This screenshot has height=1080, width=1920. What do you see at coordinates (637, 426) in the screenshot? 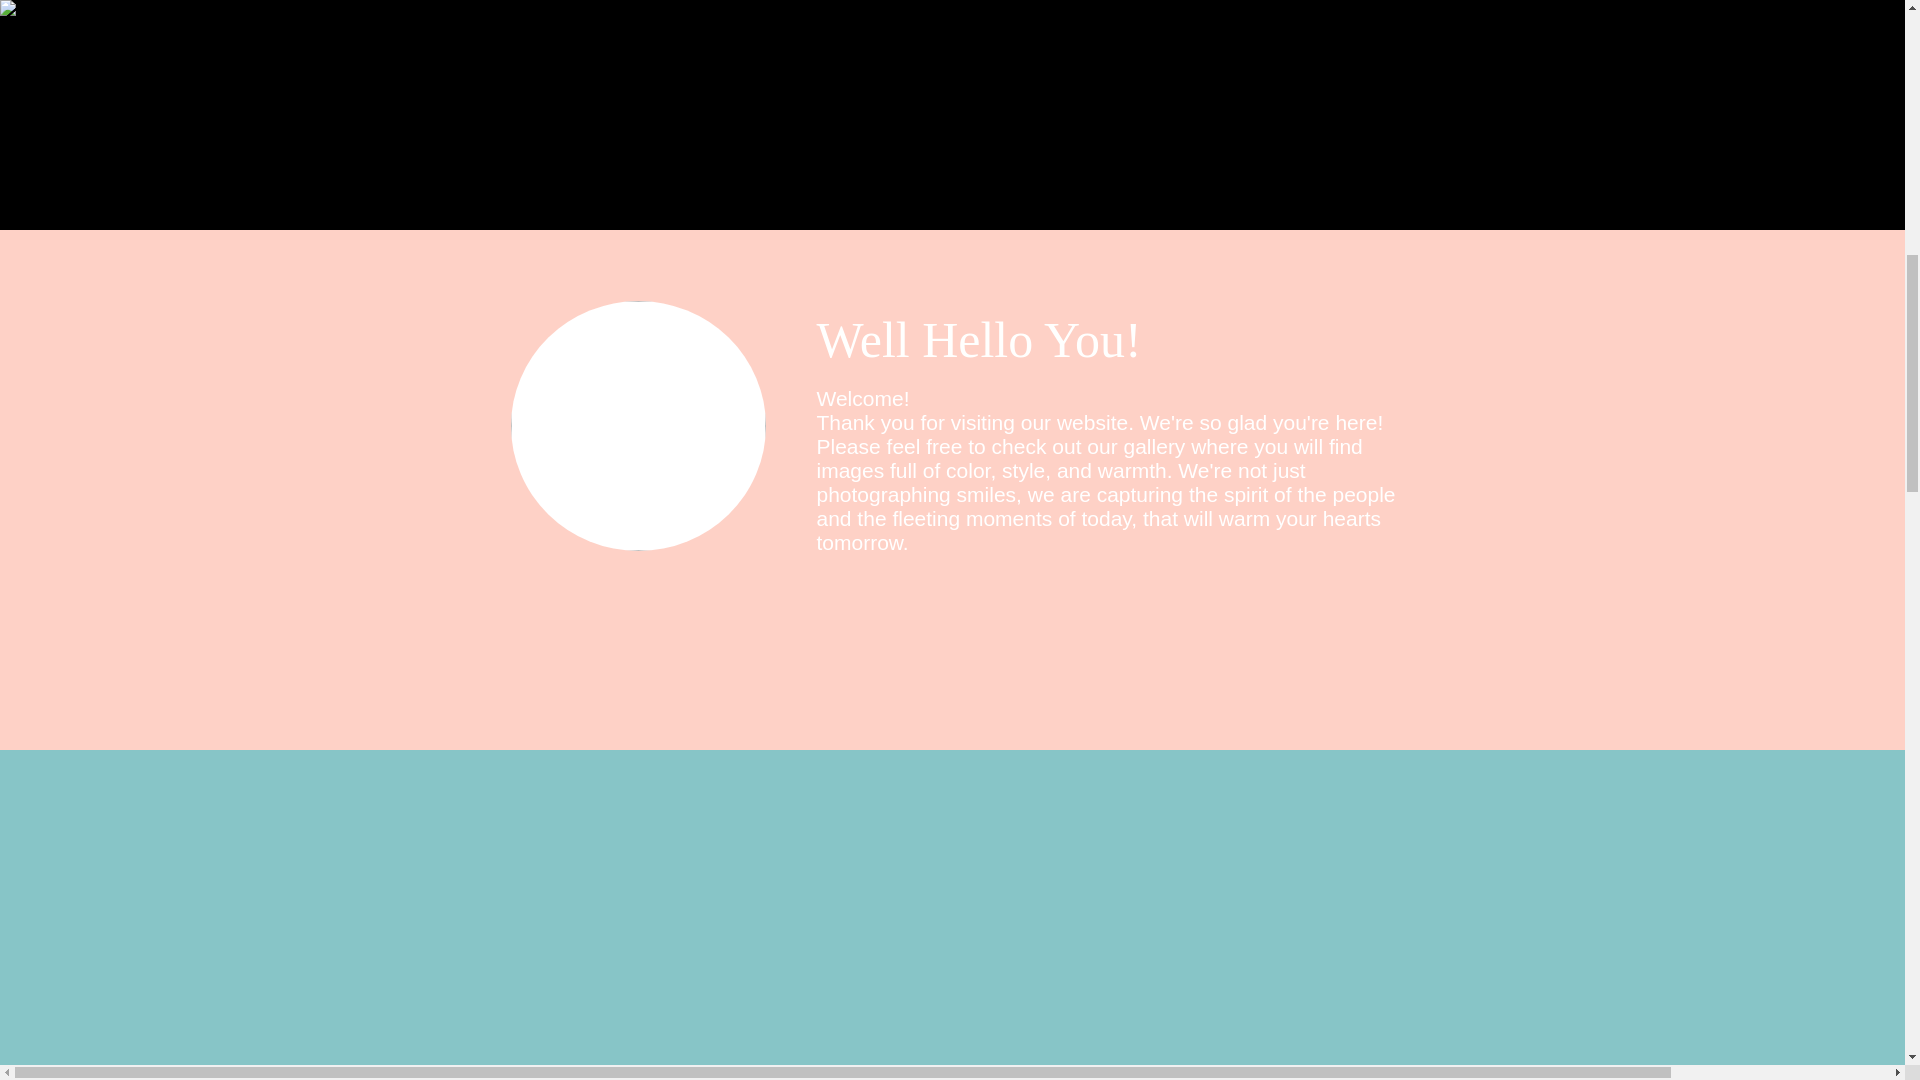
I see `jen8.jpg` at bounding box center [637, 426].